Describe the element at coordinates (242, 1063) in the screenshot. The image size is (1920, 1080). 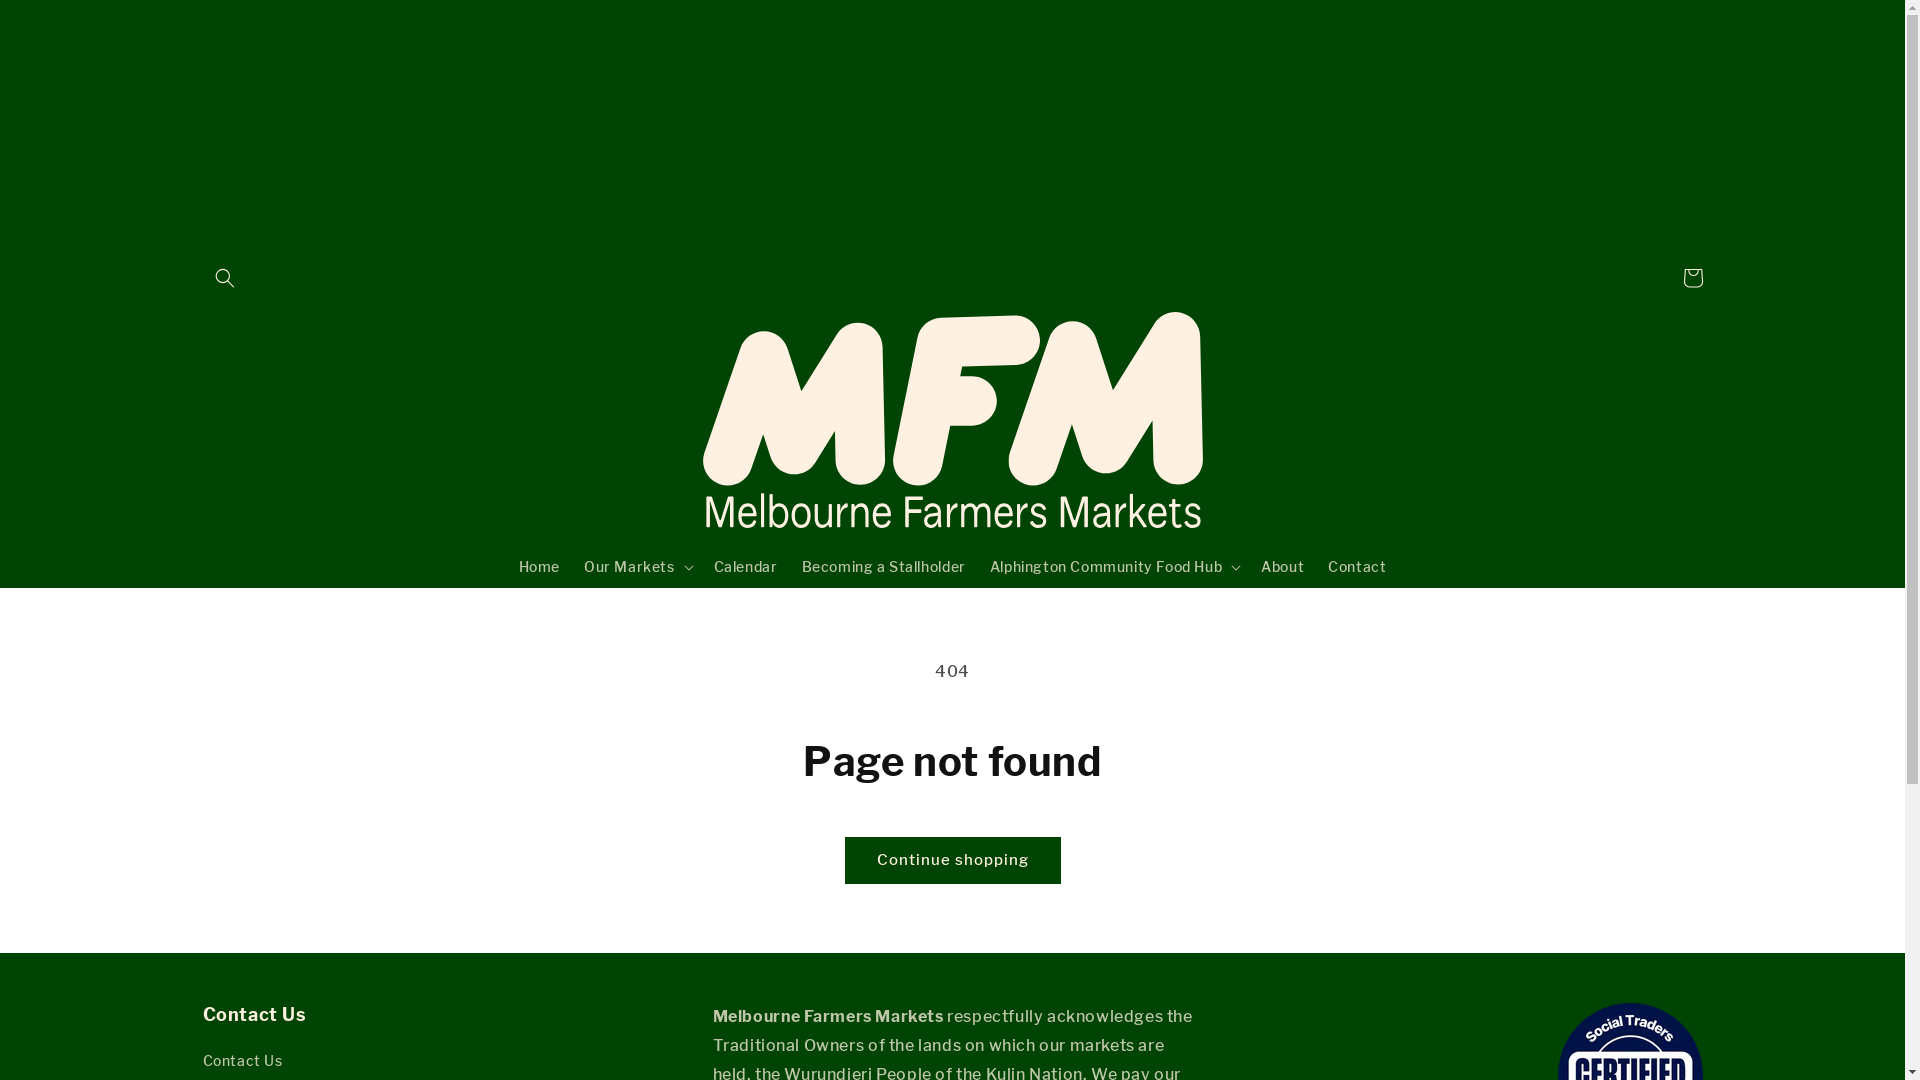
I see `Contact Us` at that location.